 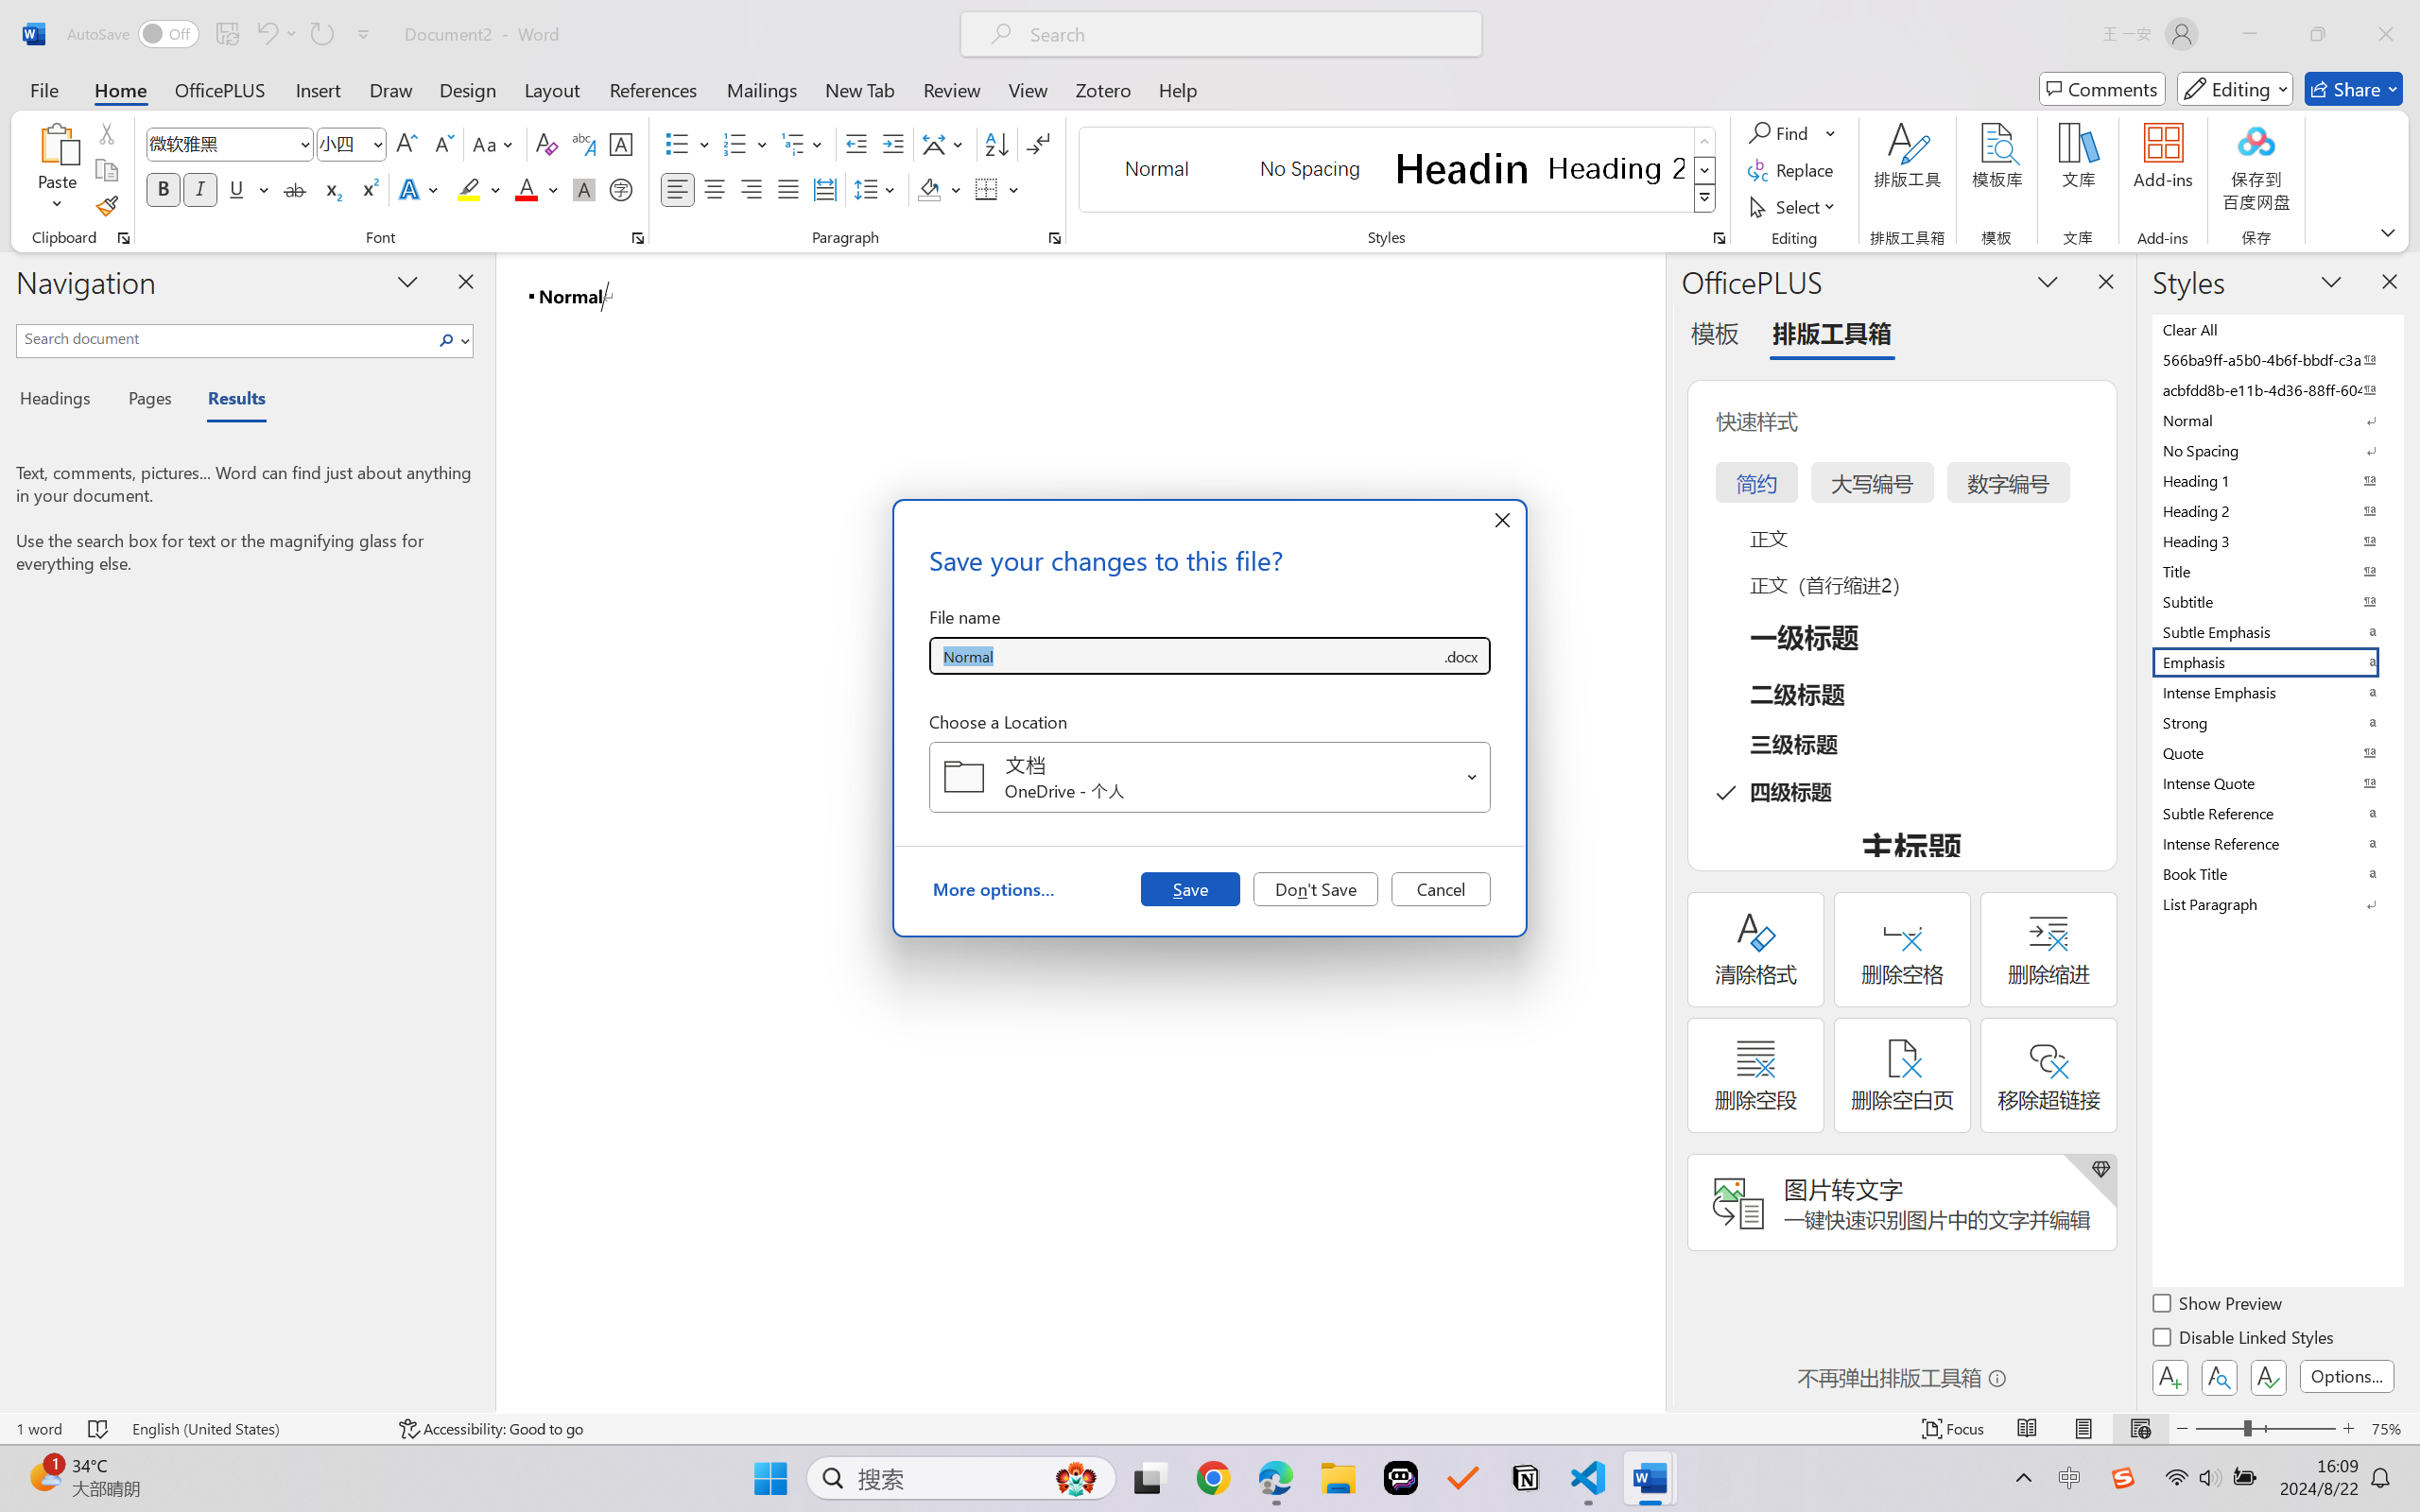 What do you see at coordinates (1705, 198) in the screenshot?
I see `Styles` at bounding box center [1705, 198].